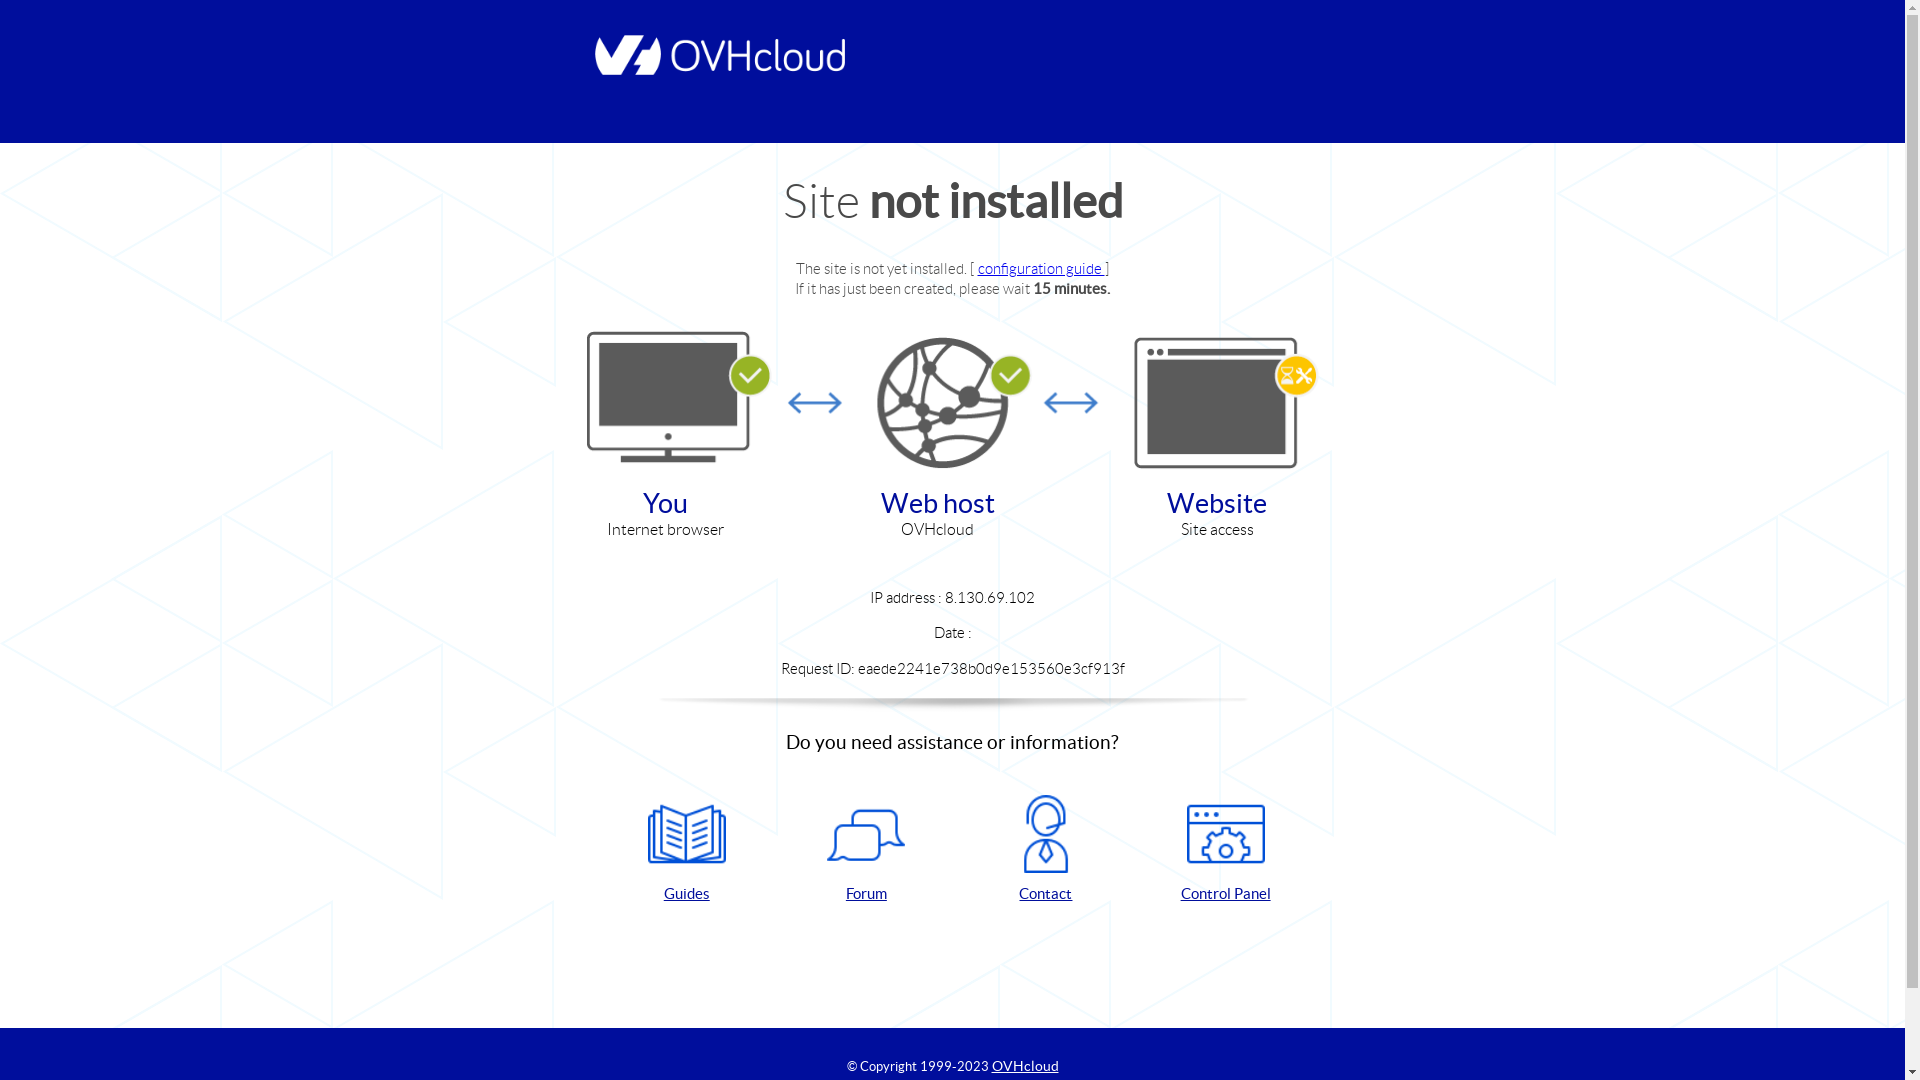 This screenshot has height=1080, width=1920. Describe the element at coordinates (866, 850) in the screenshot. I see `Forum` at that location.